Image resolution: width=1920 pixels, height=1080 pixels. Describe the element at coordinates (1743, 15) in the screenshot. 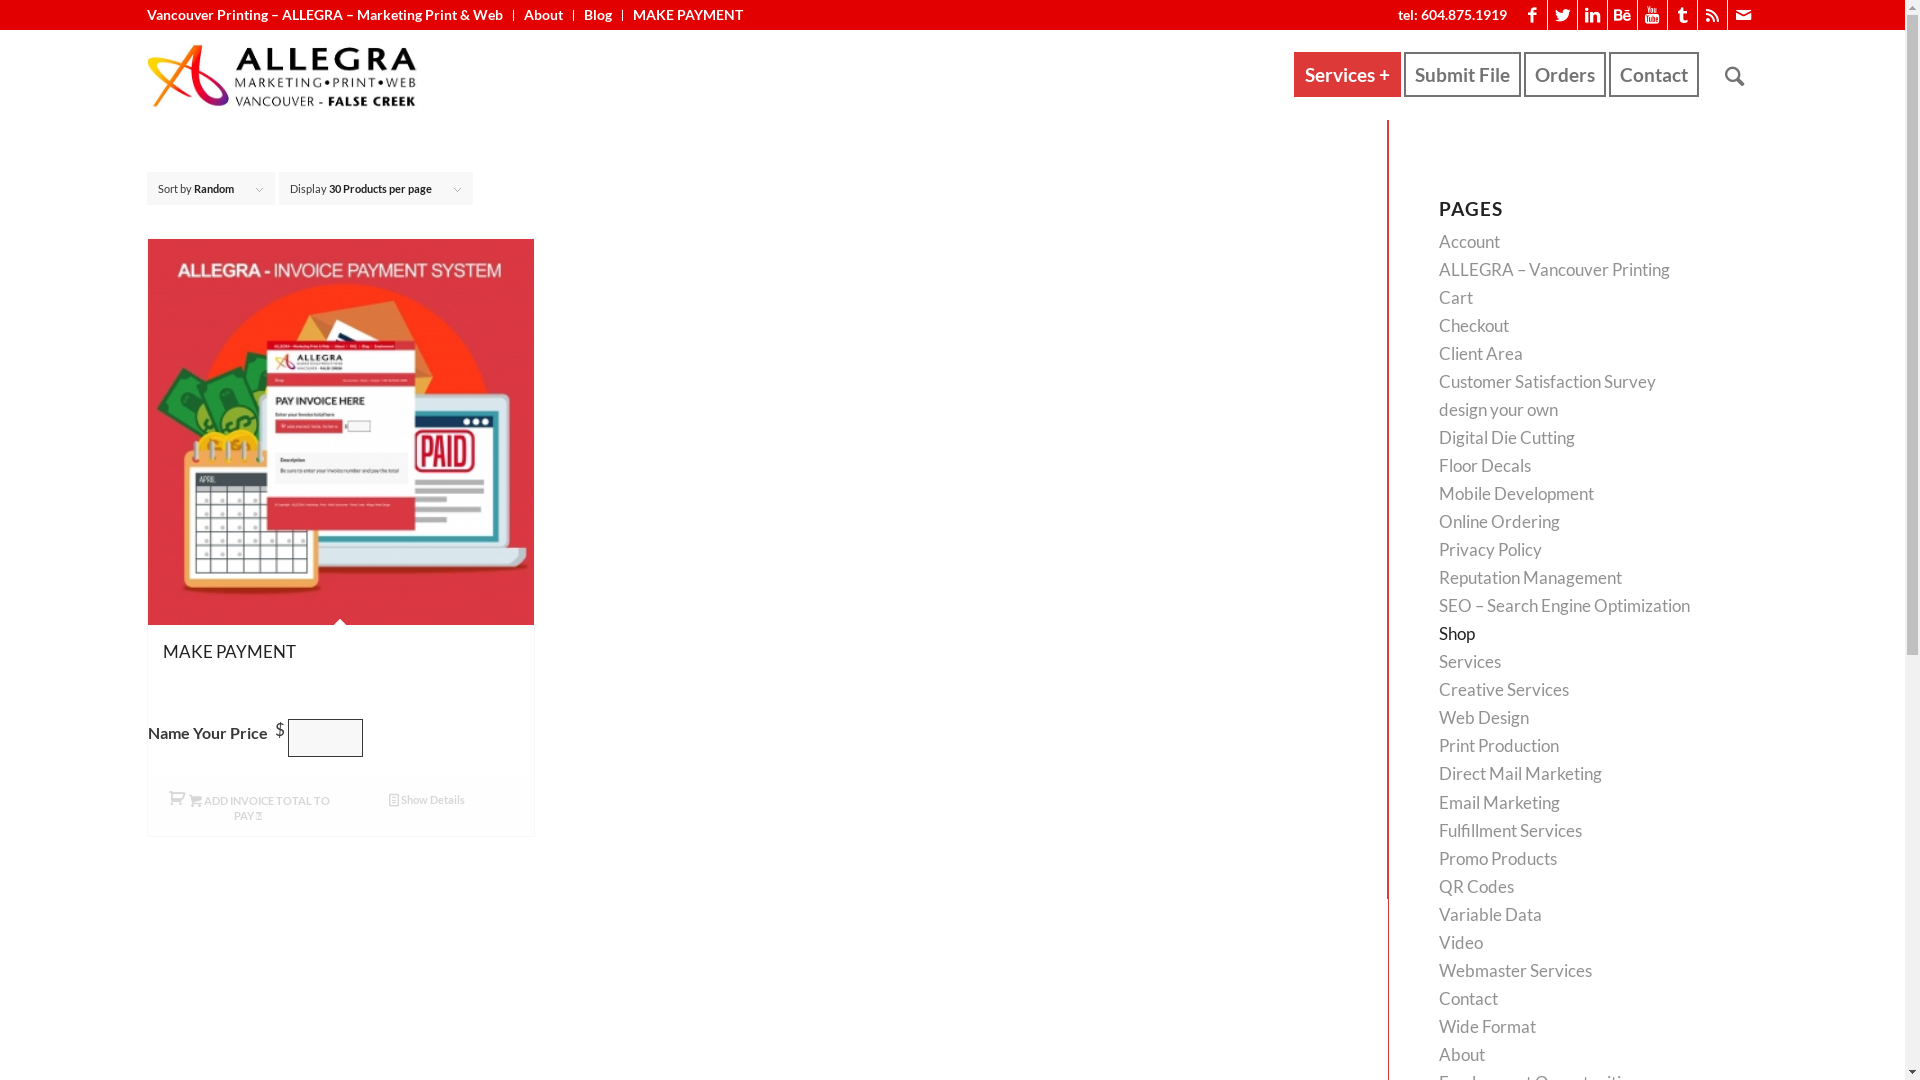

I see `Mail` at that location.